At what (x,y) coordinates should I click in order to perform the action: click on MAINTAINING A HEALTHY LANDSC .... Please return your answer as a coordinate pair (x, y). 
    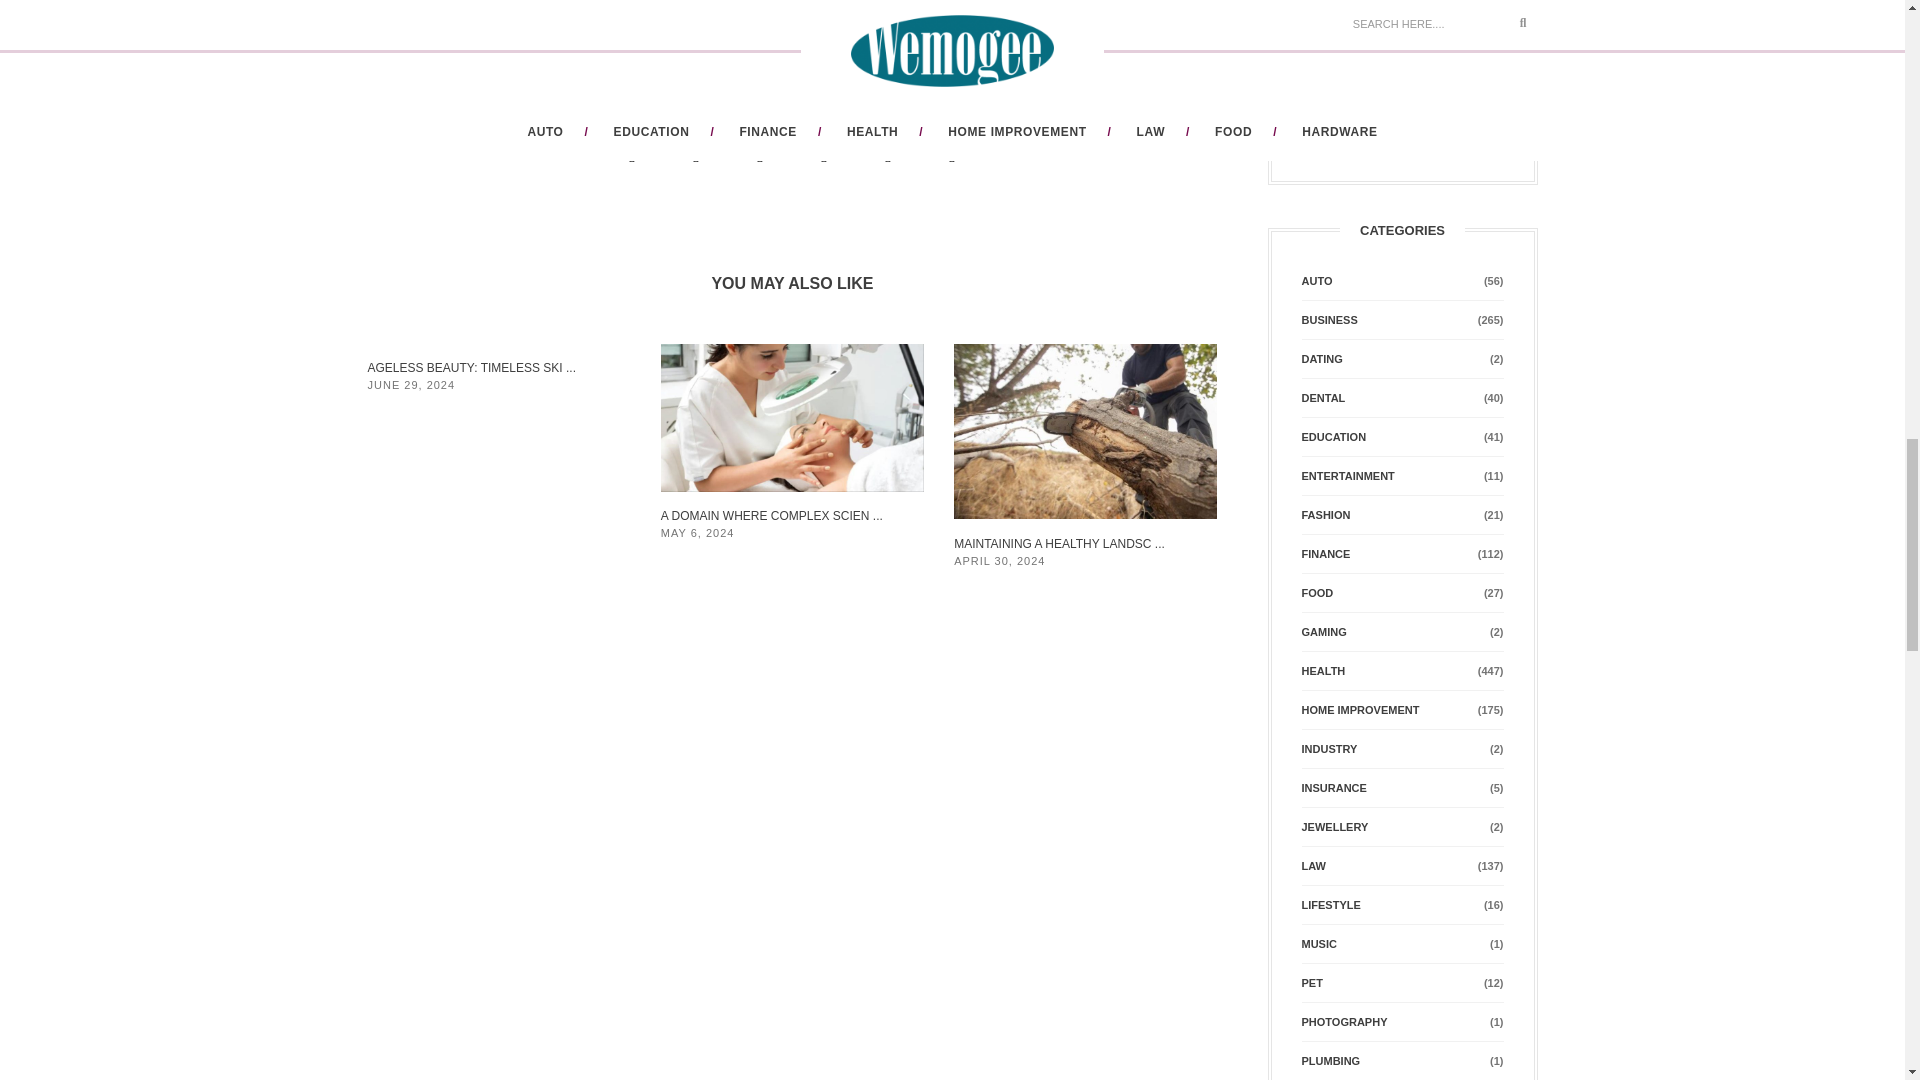
    Looking at the image, I should click on (1060, 543).